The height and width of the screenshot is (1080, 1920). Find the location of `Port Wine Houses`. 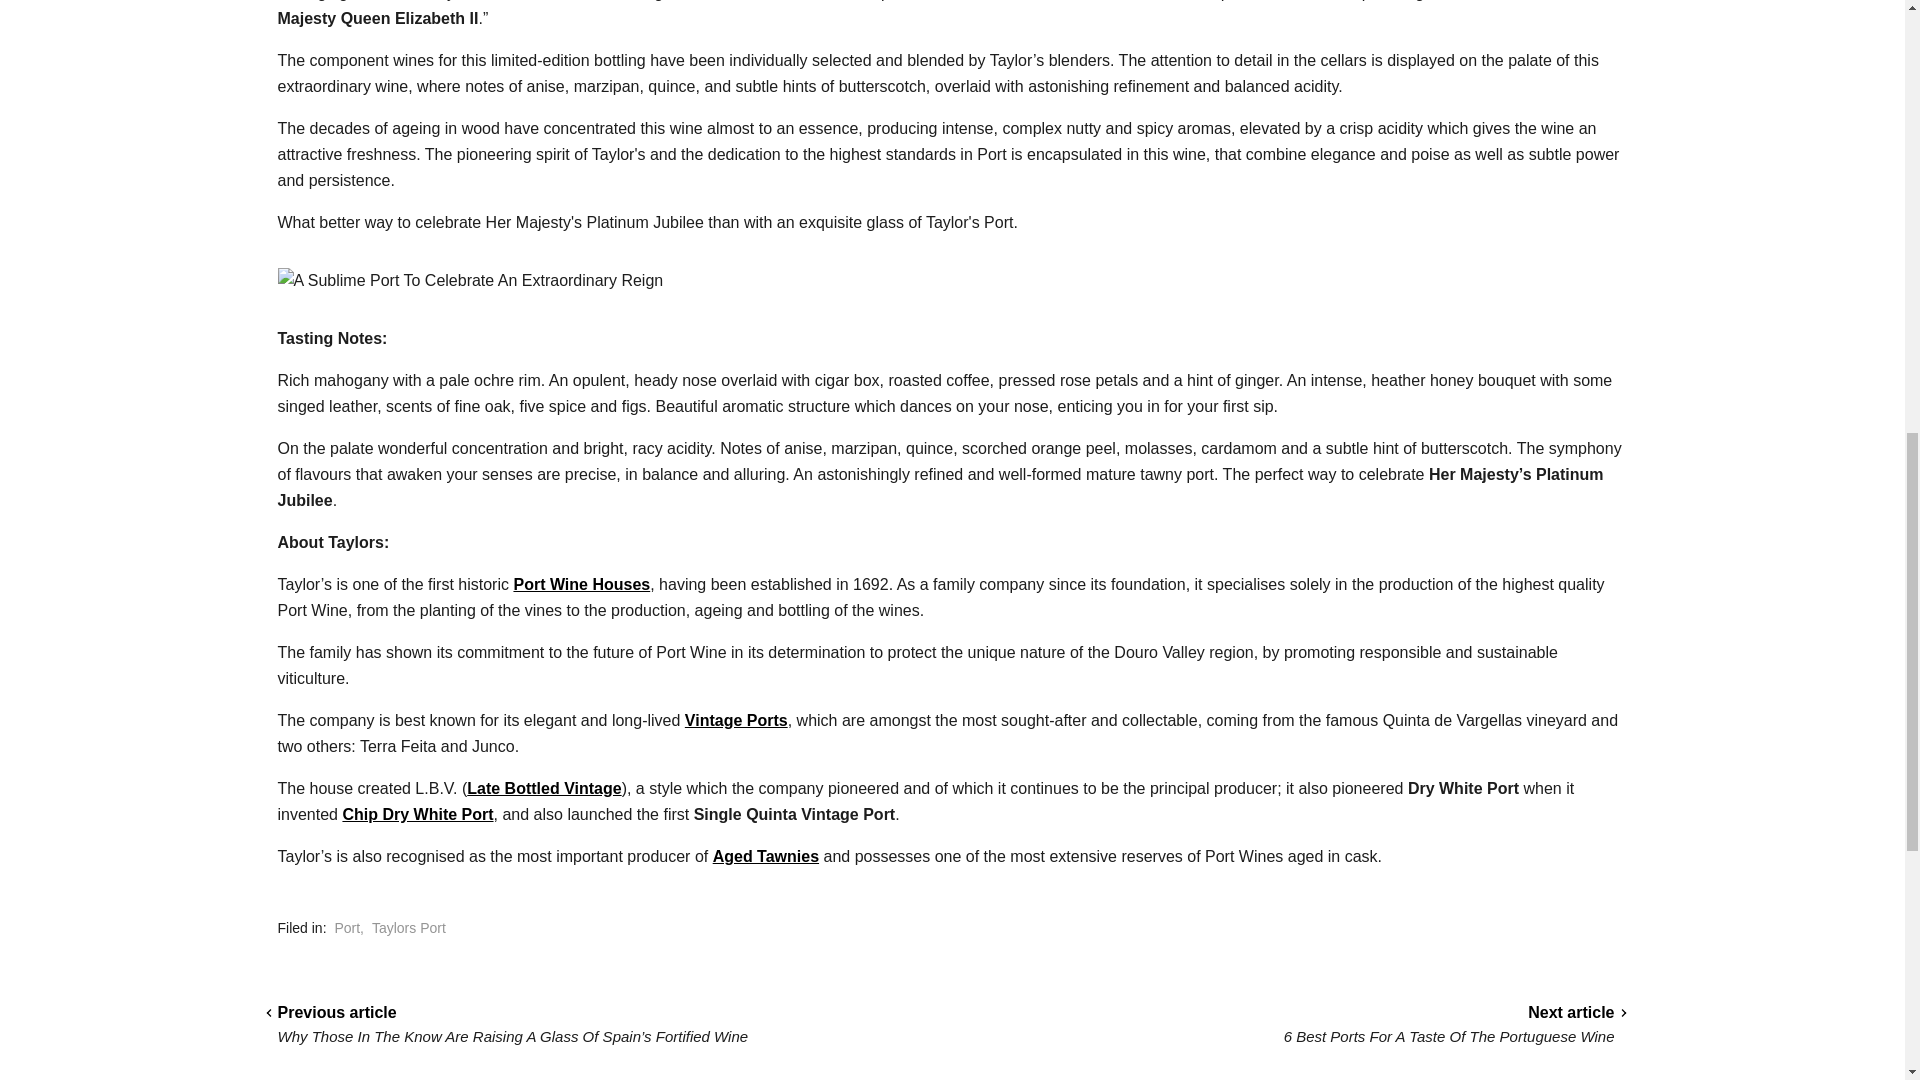

Port Wine Houses is located at coordinates (581, 584).